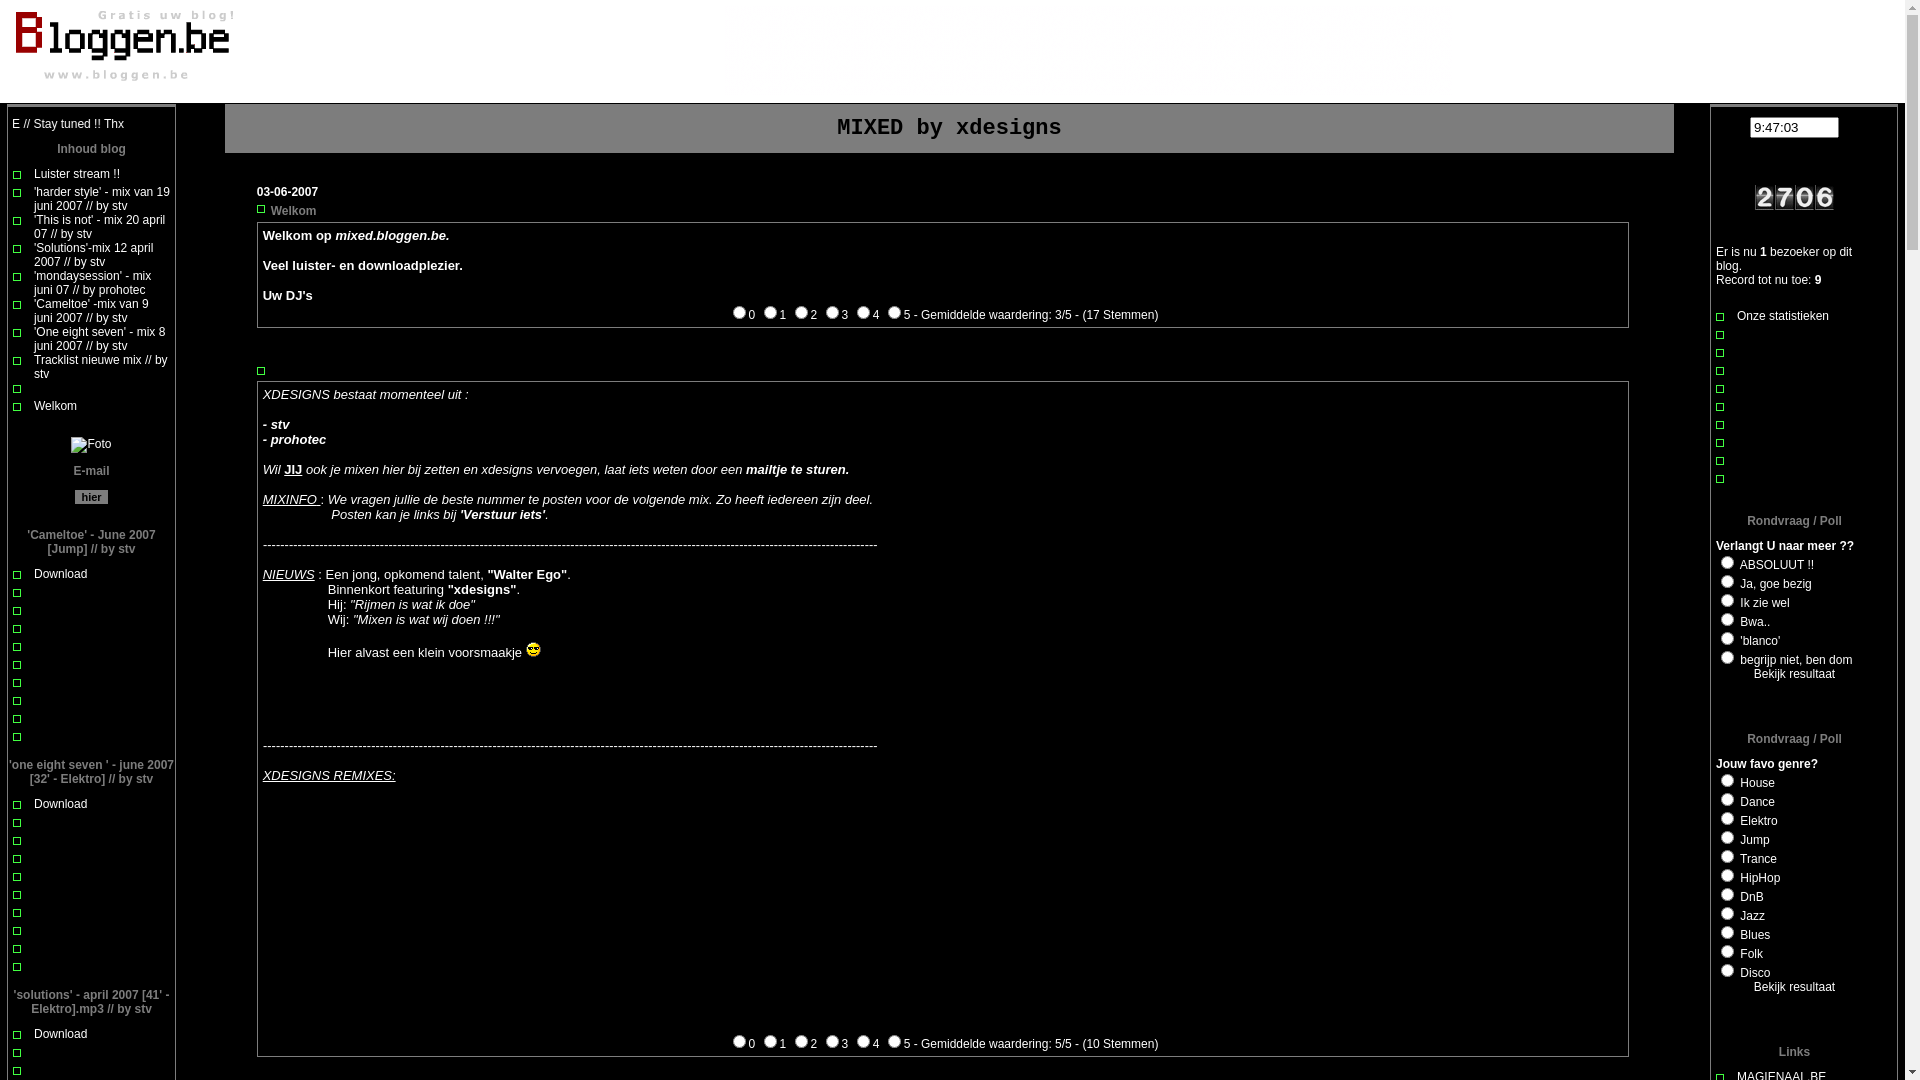 The width and height of the screenshot is (1920, 1080). Describe the element at coordinates (832, 1042) in the screenshot. I see `3` at that location.